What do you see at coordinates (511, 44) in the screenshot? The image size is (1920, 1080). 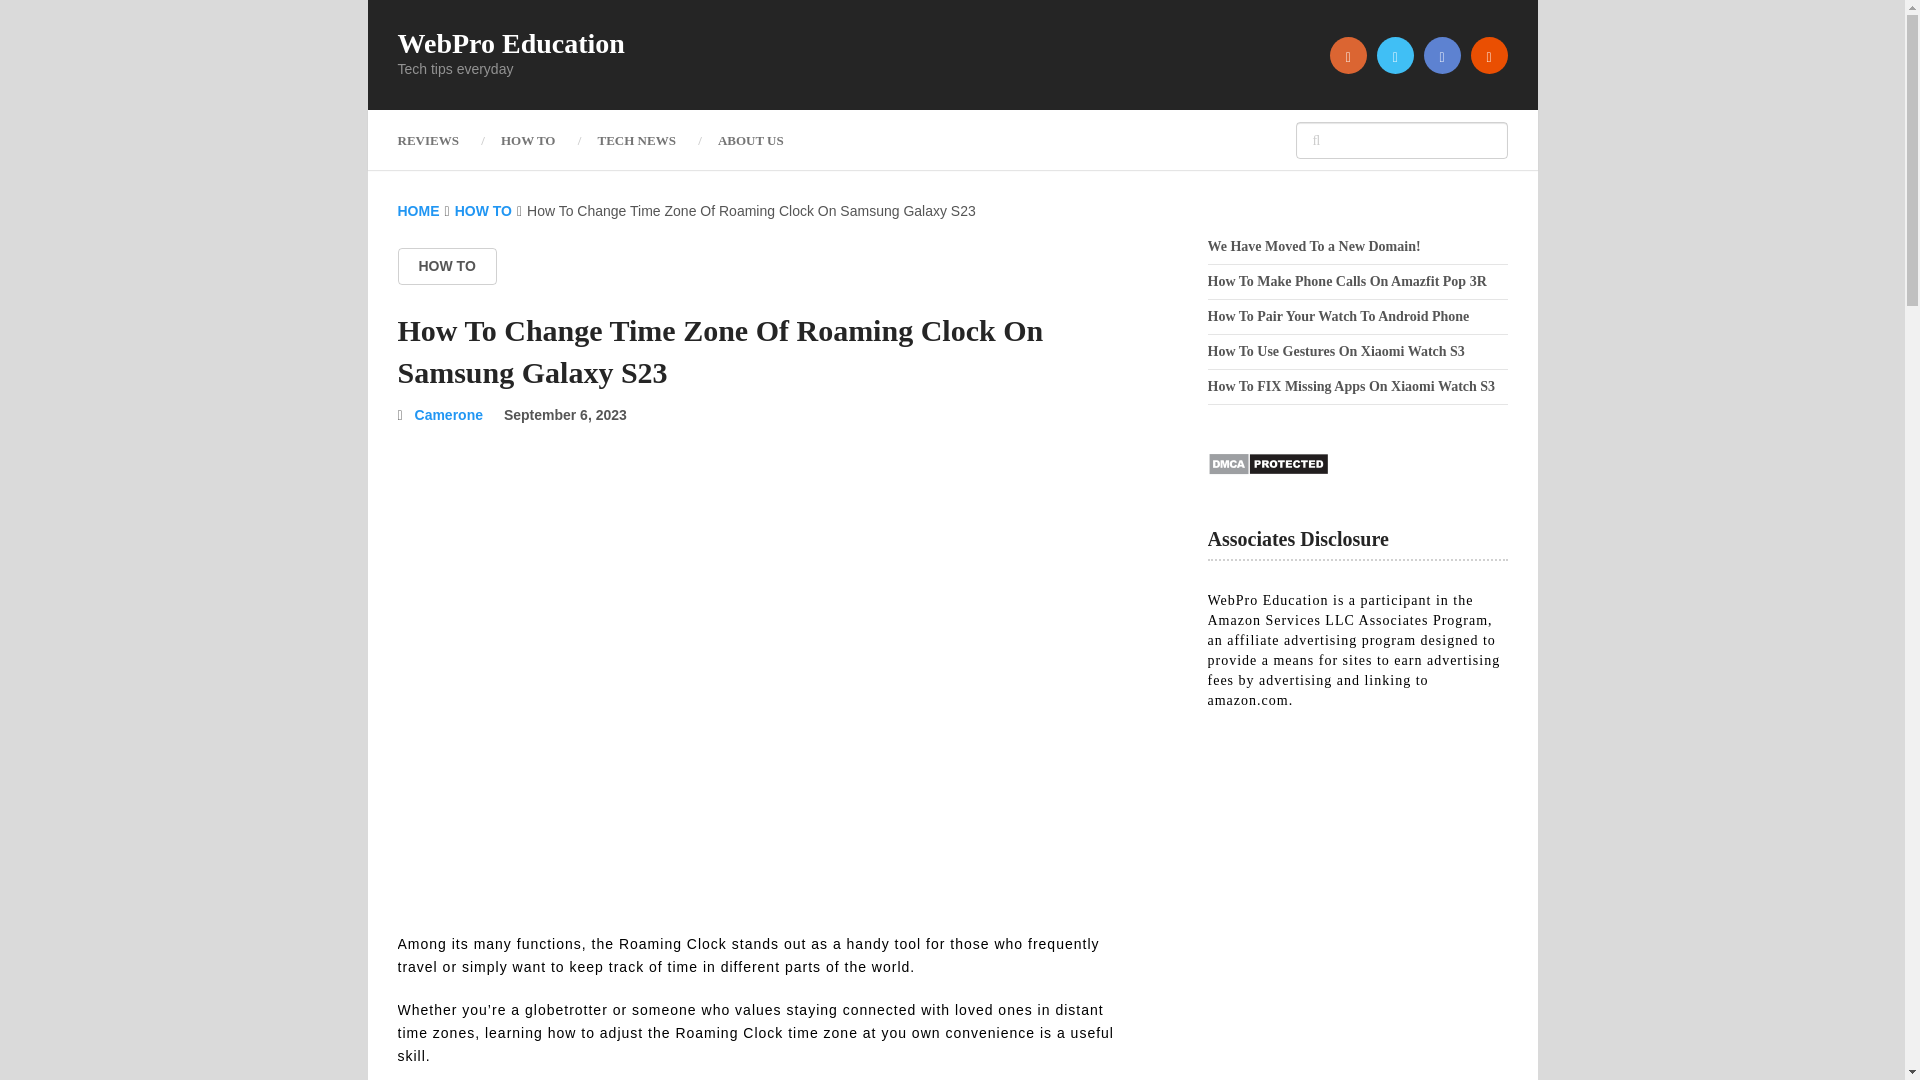 I see `WebPro Education` at bounding box center [511, 44].